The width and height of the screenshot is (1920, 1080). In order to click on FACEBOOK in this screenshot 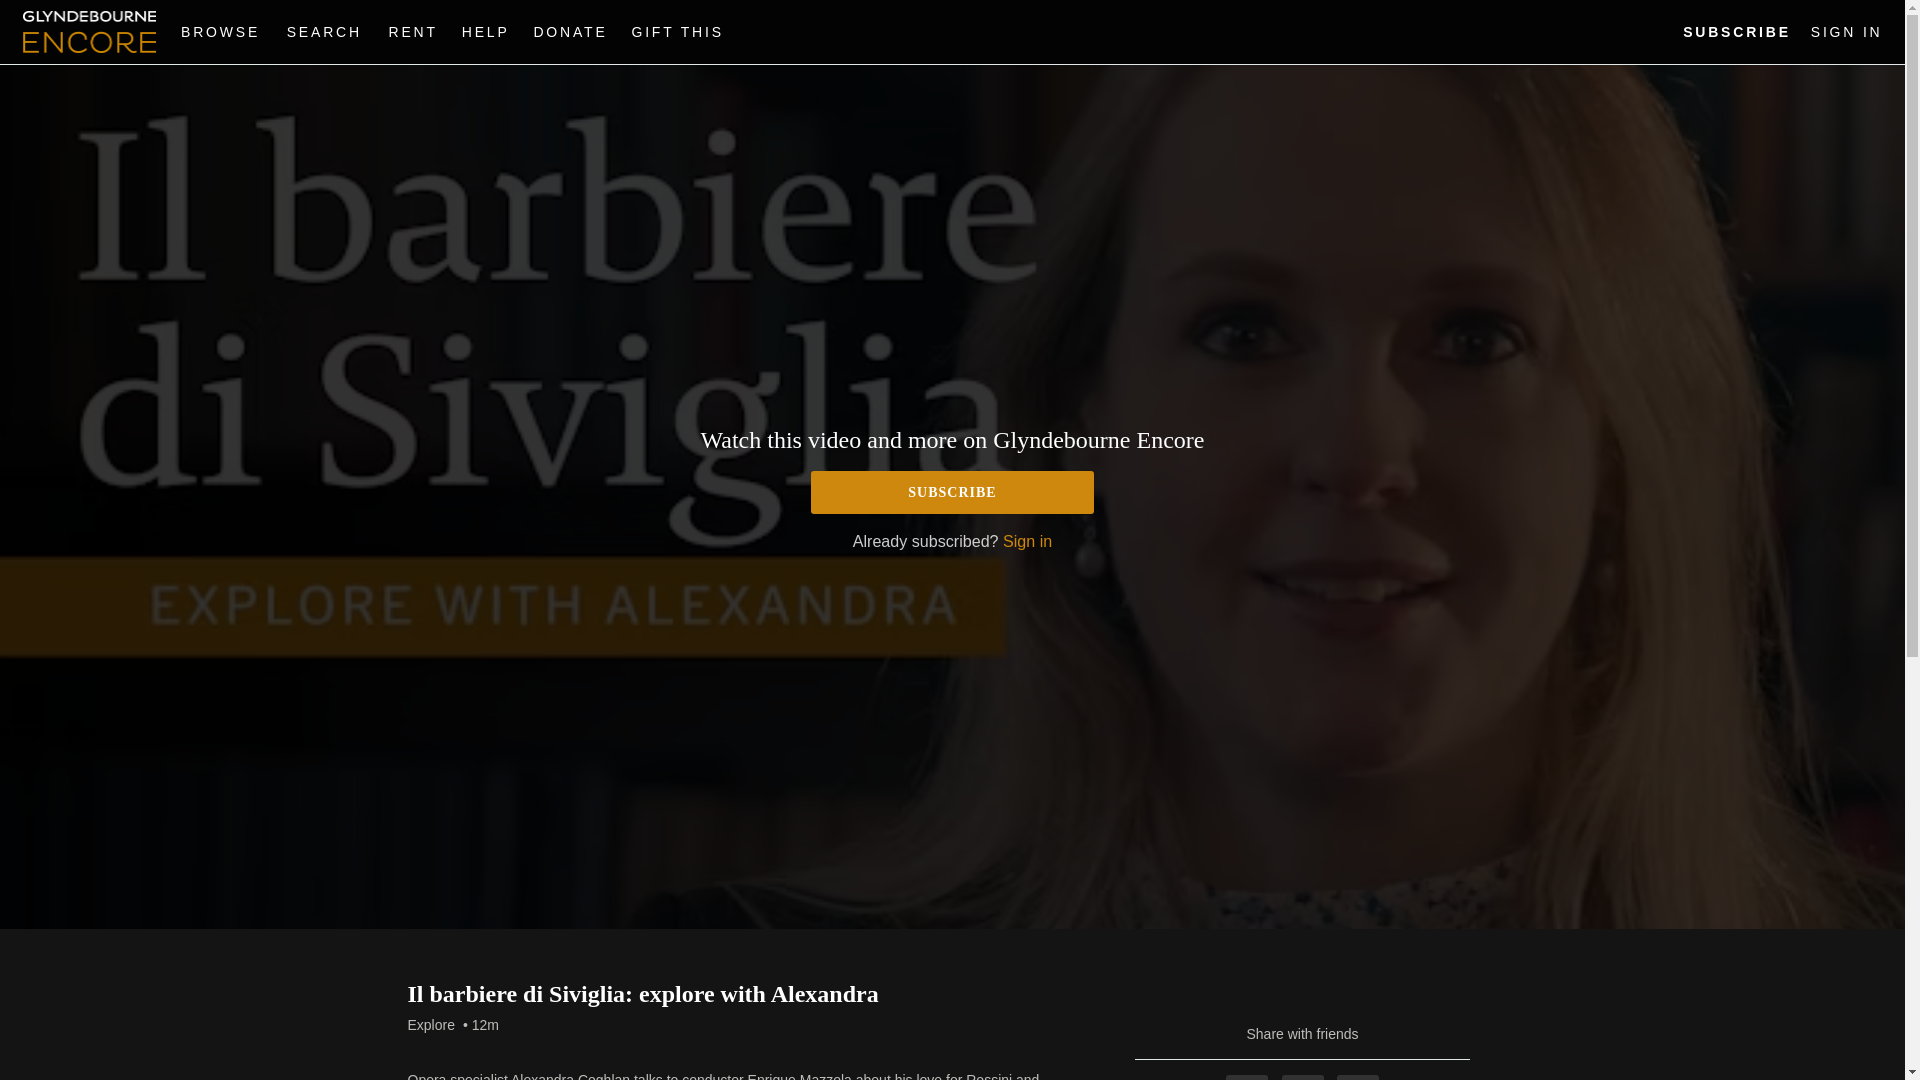, I will do `click(1246, 1077)`.